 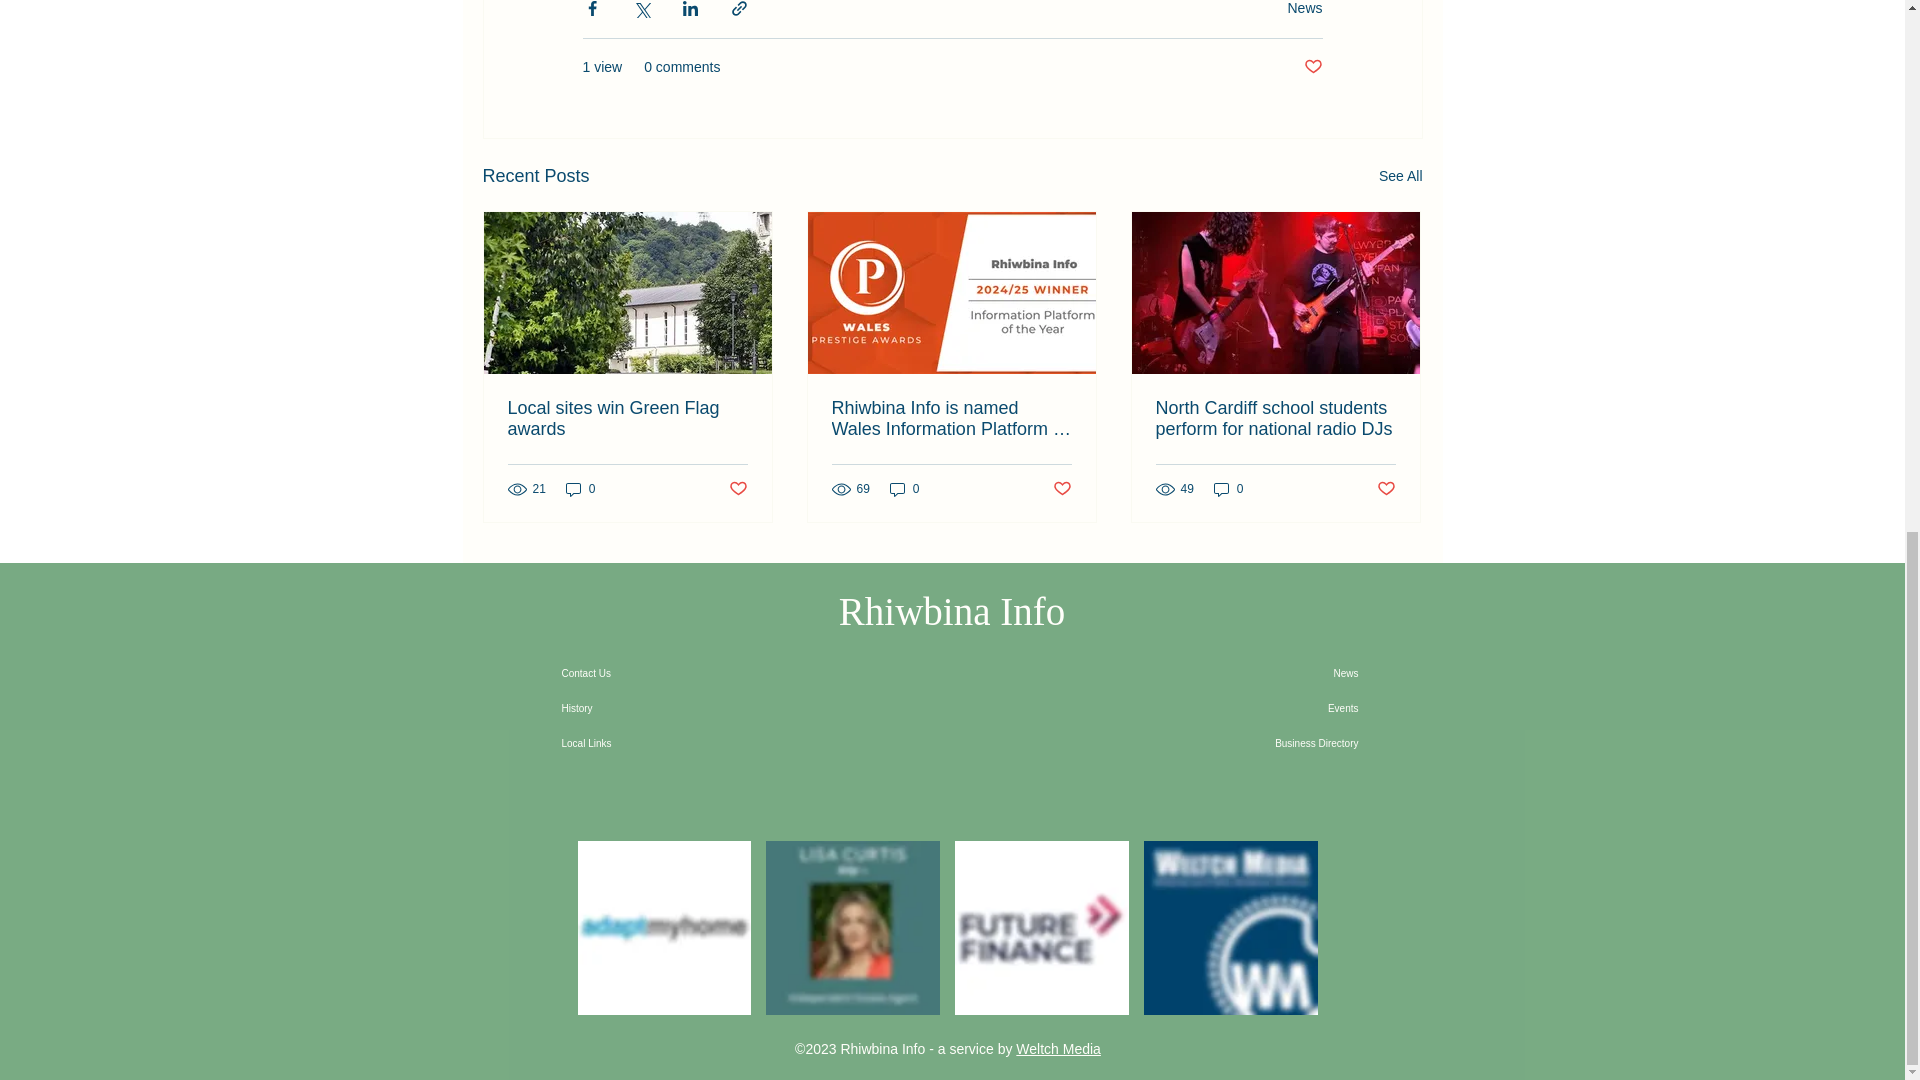 What do you see at coordinates (1312, 67) in the screenshot?
I see `Post not marked as liked` at bounding box center [1312, 67].